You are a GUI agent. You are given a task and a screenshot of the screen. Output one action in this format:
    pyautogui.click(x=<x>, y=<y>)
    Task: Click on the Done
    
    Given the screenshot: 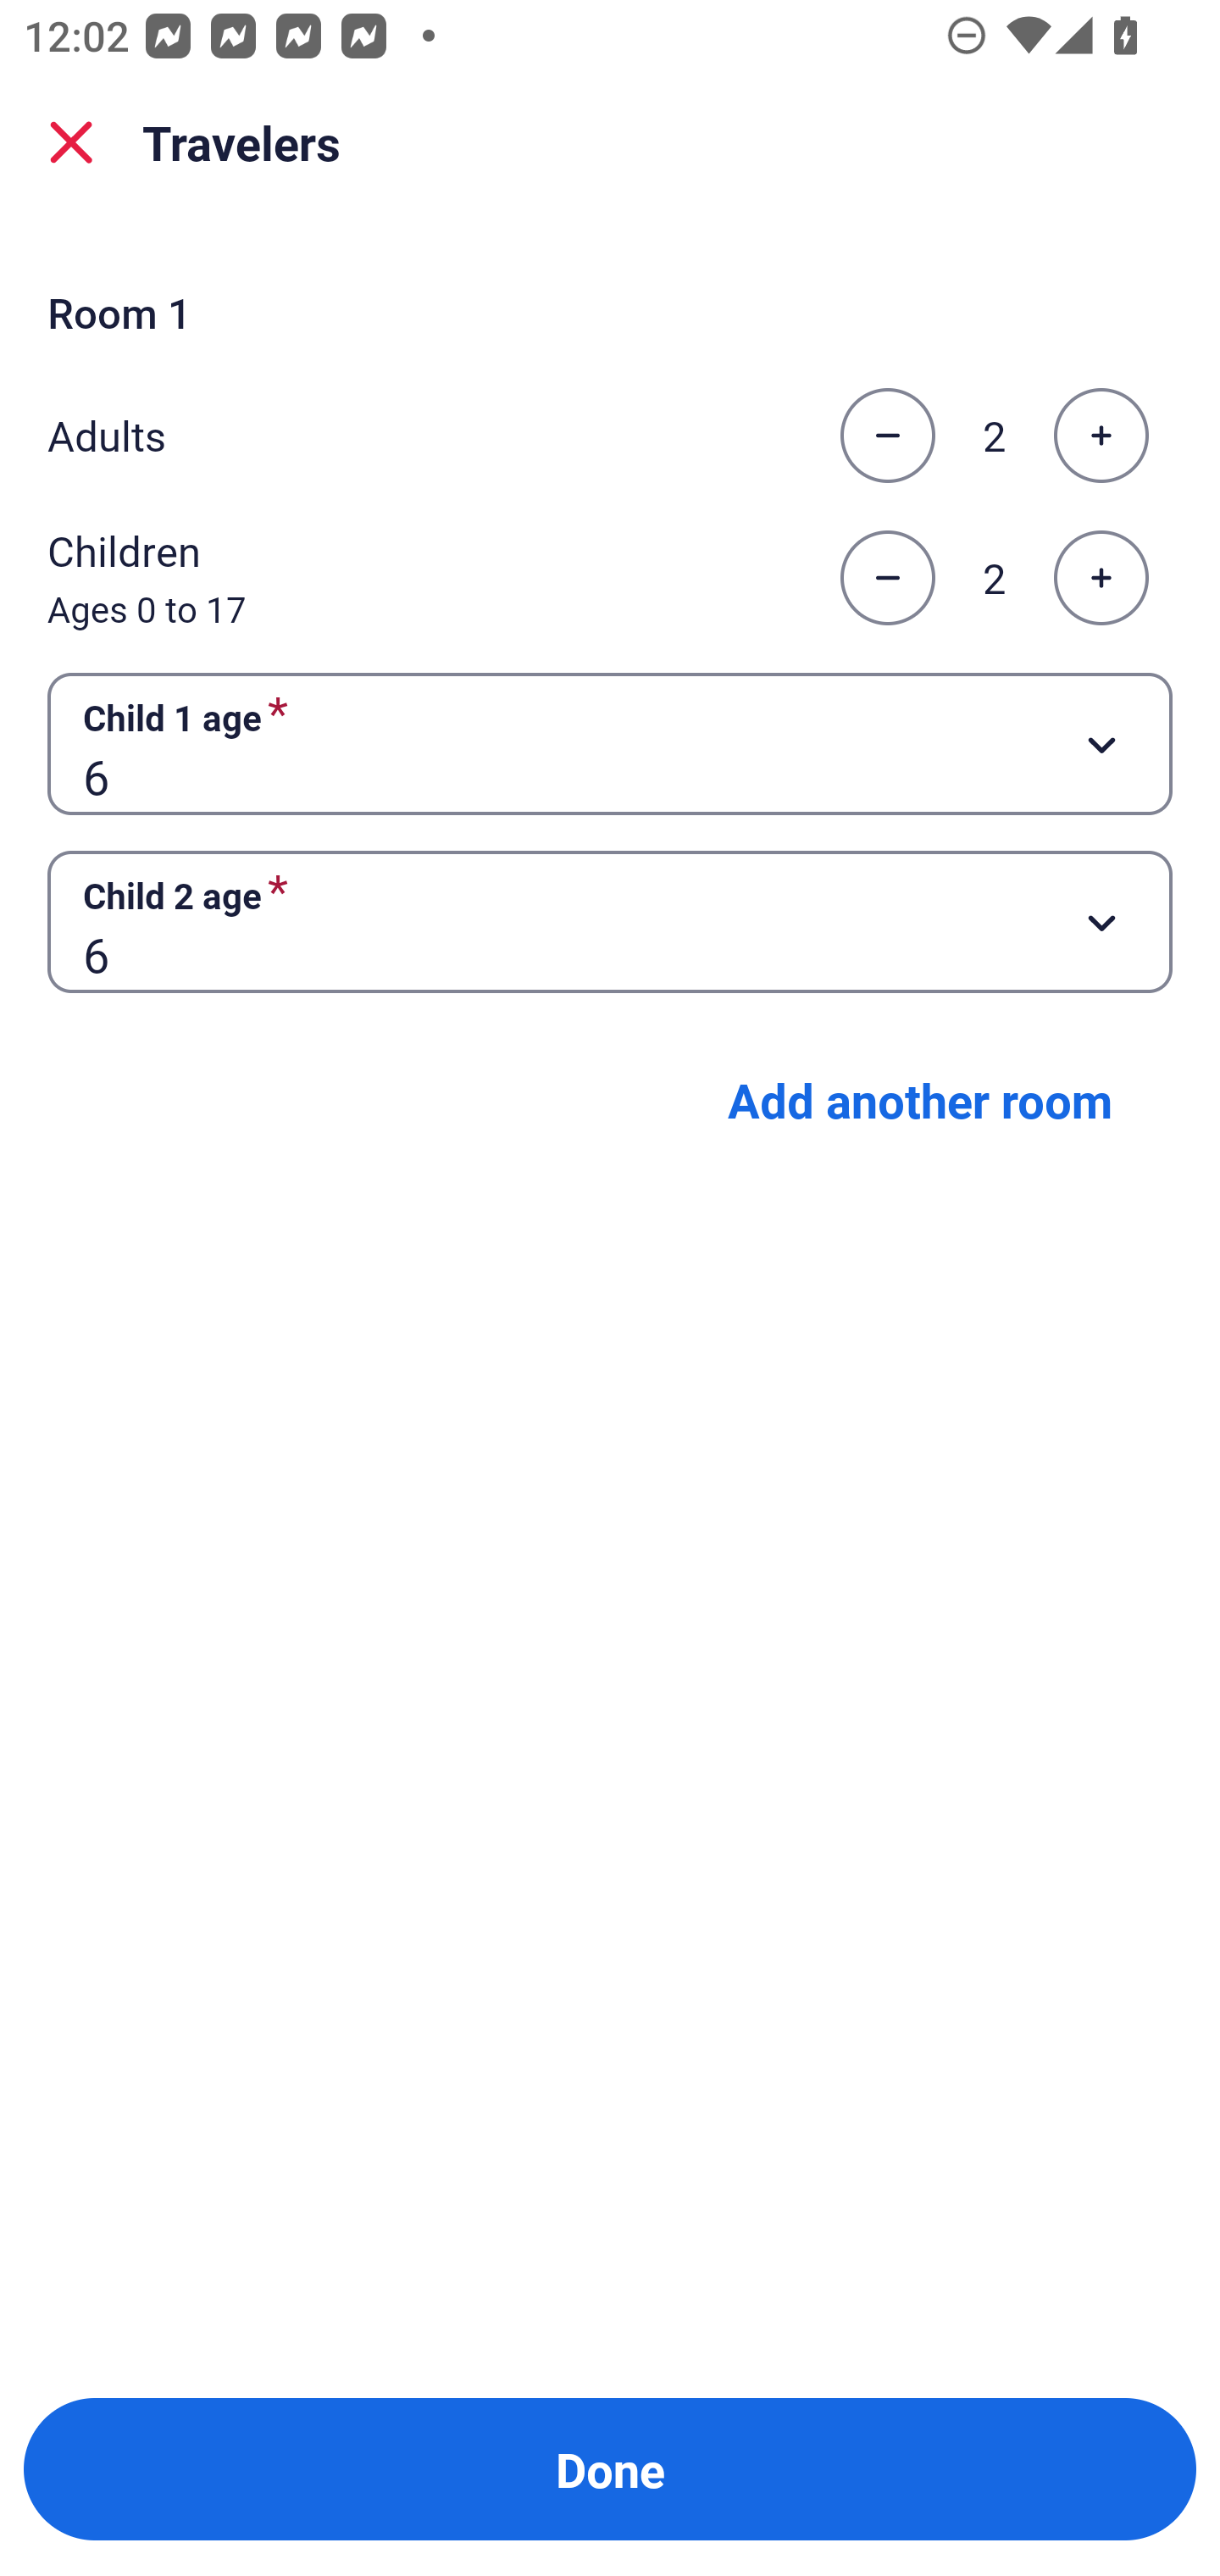 What is the action you would take?
    pyautogui.click(x=610, y=2469)
    